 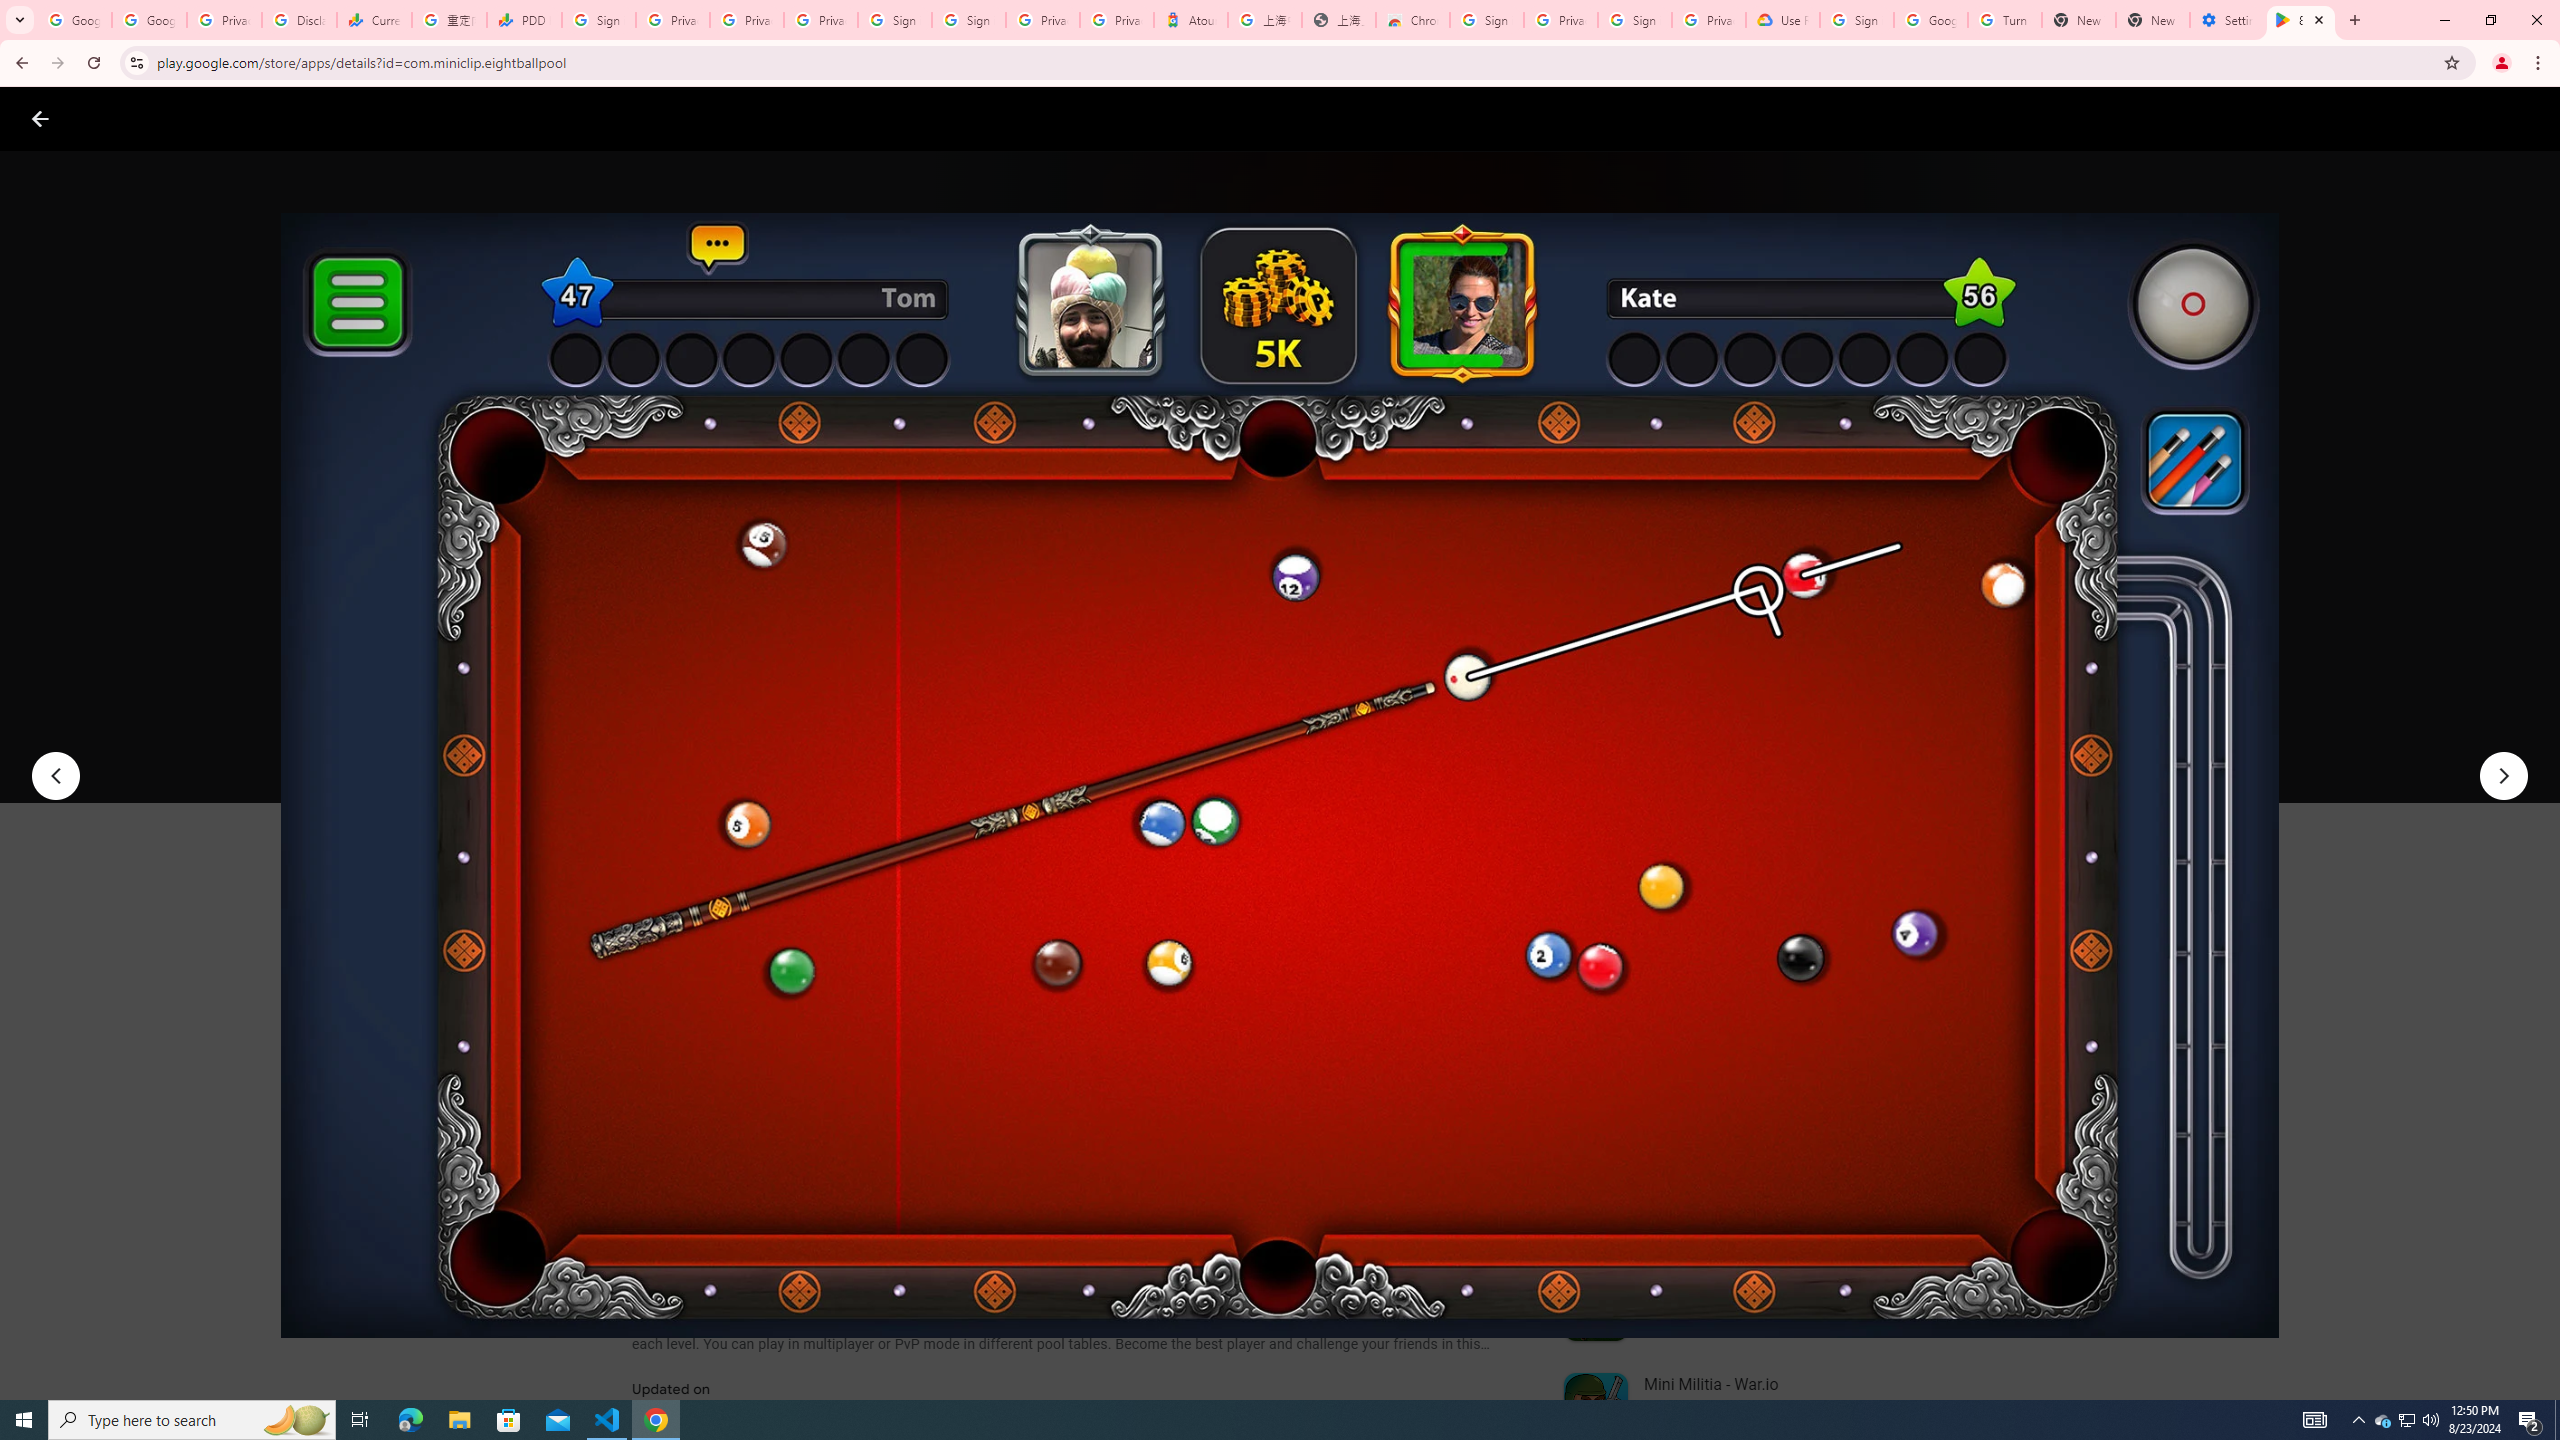 What do you see at coordinates (54, 776) in the screenshot?
I see `Previous` at bounding box center [54, 776].